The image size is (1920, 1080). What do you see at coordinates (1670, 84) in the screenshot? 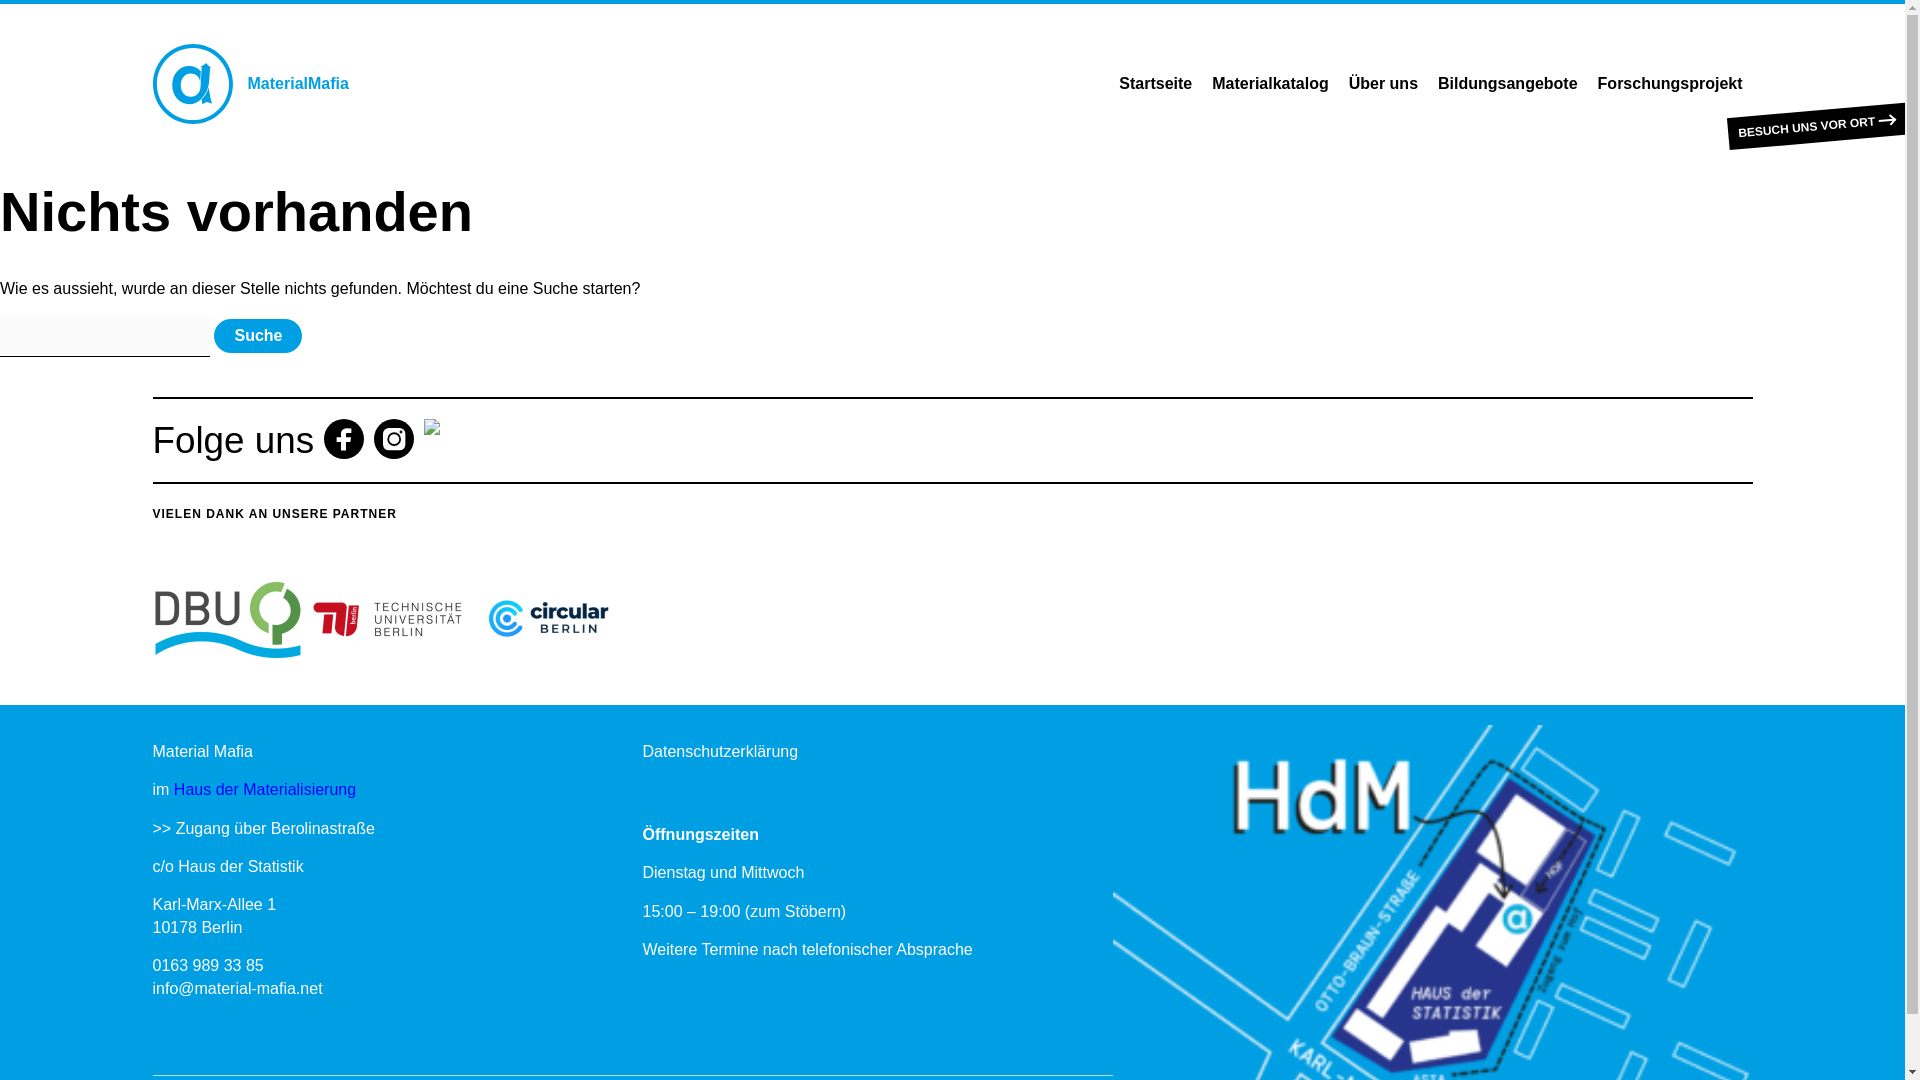
I see `Forschungsprojekt` at bounding box center [1670, 84].